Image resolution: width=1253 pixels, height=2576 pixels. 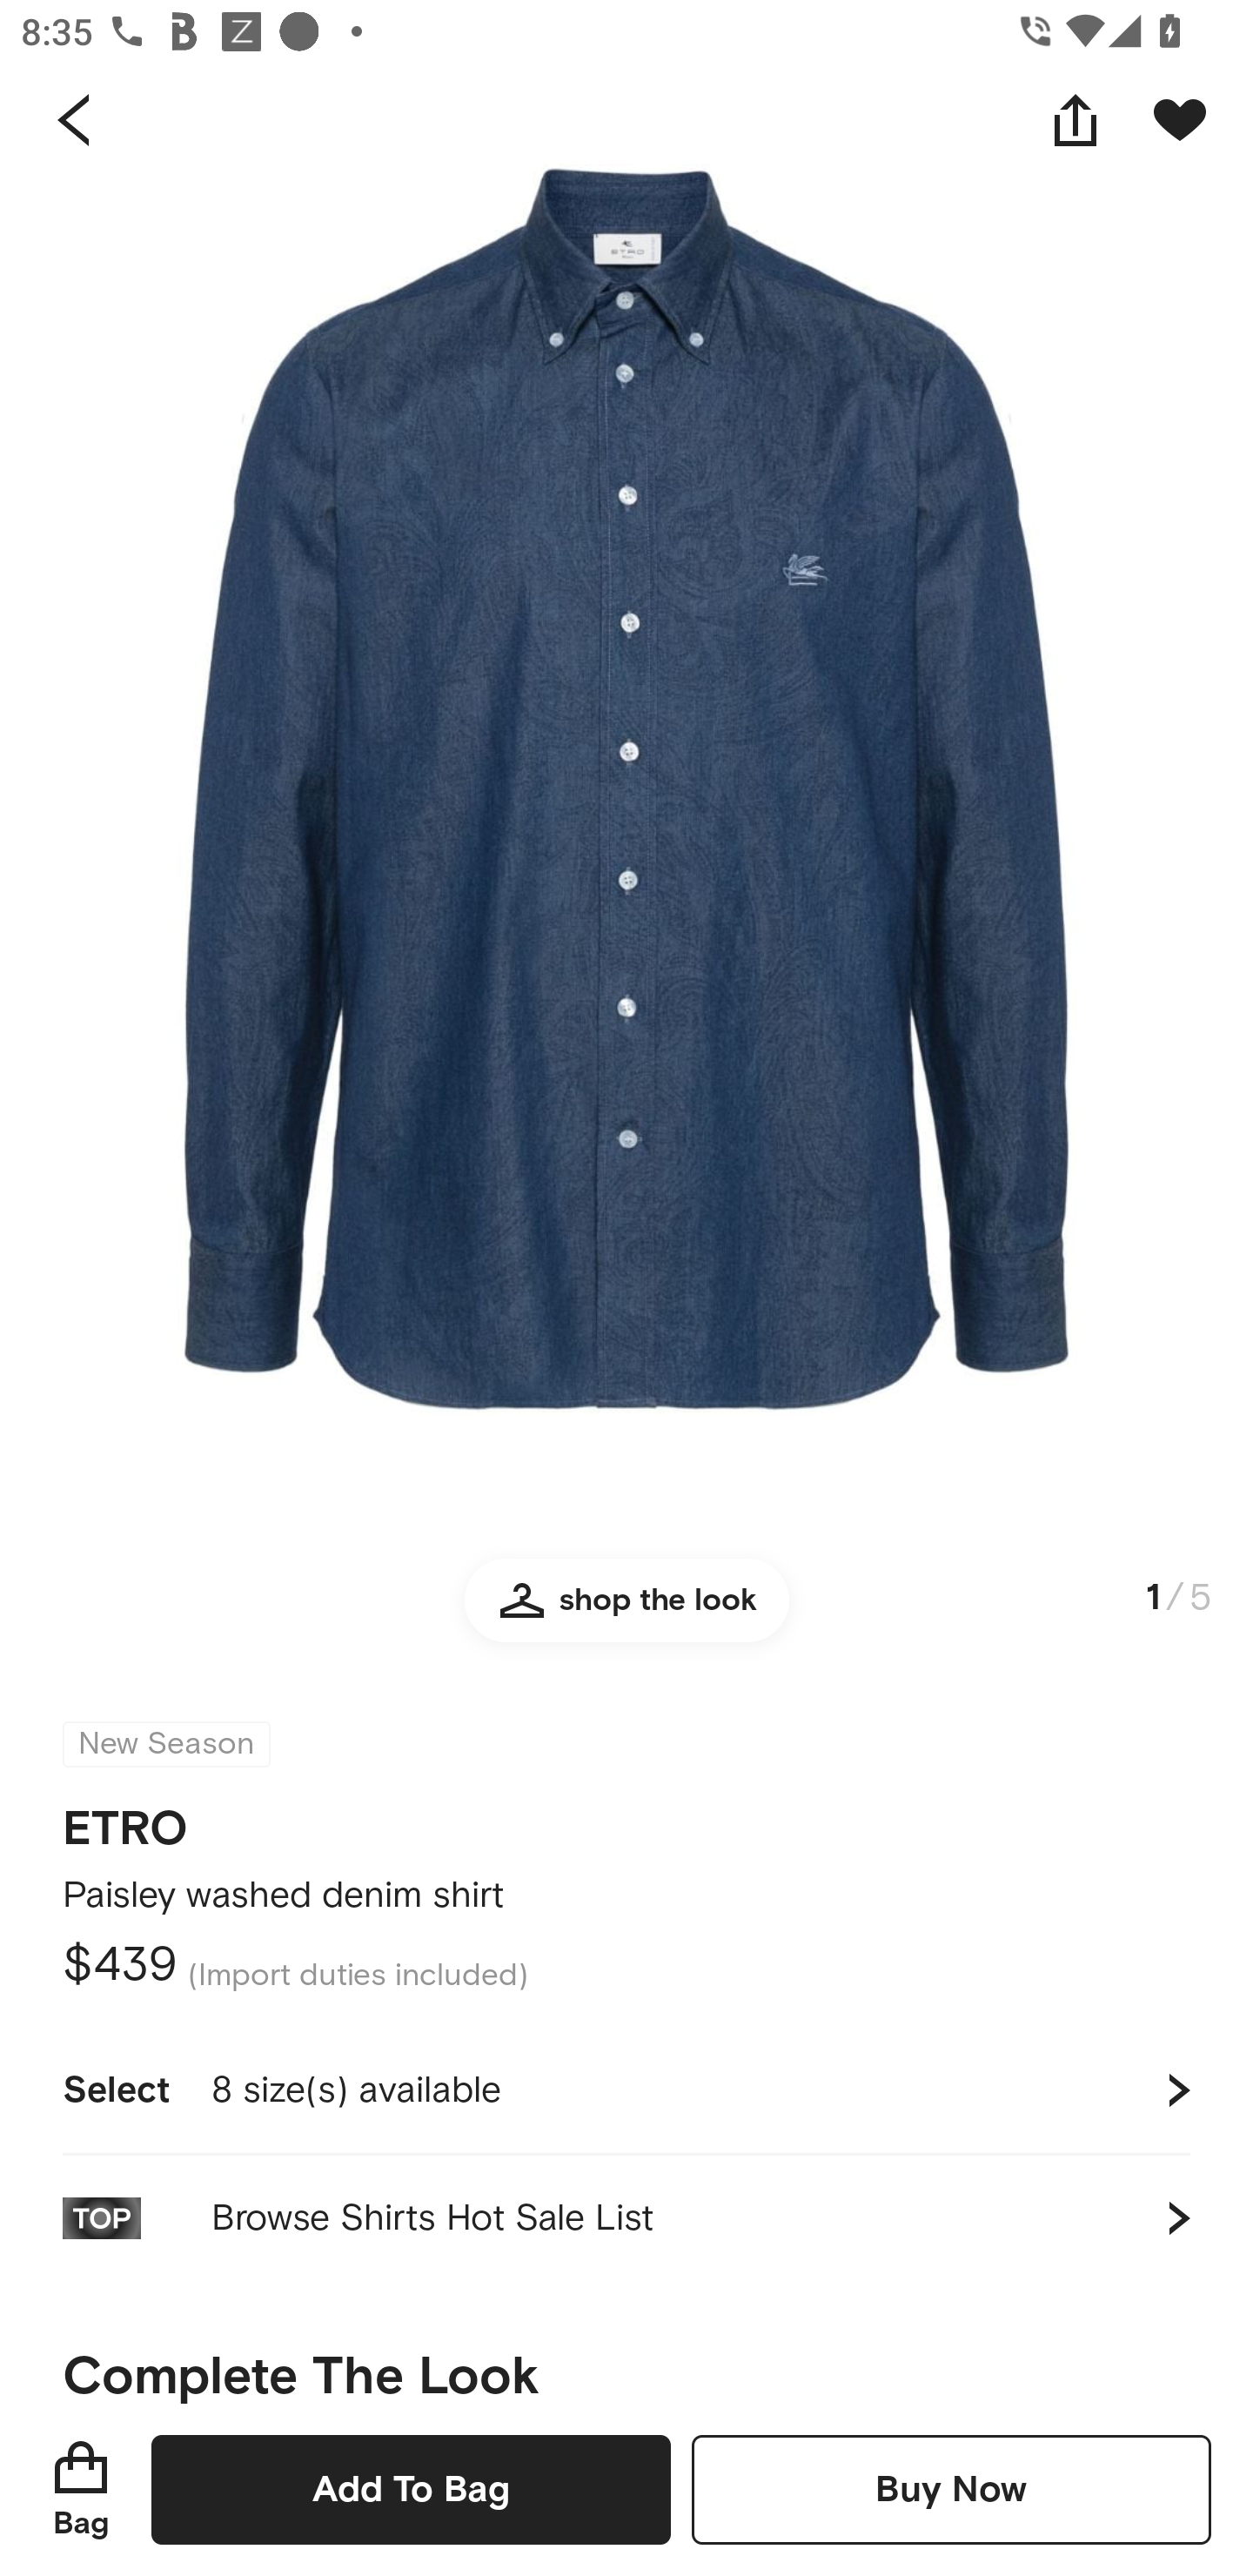 I want to click on ETRO, so click(x=125, y=1819).